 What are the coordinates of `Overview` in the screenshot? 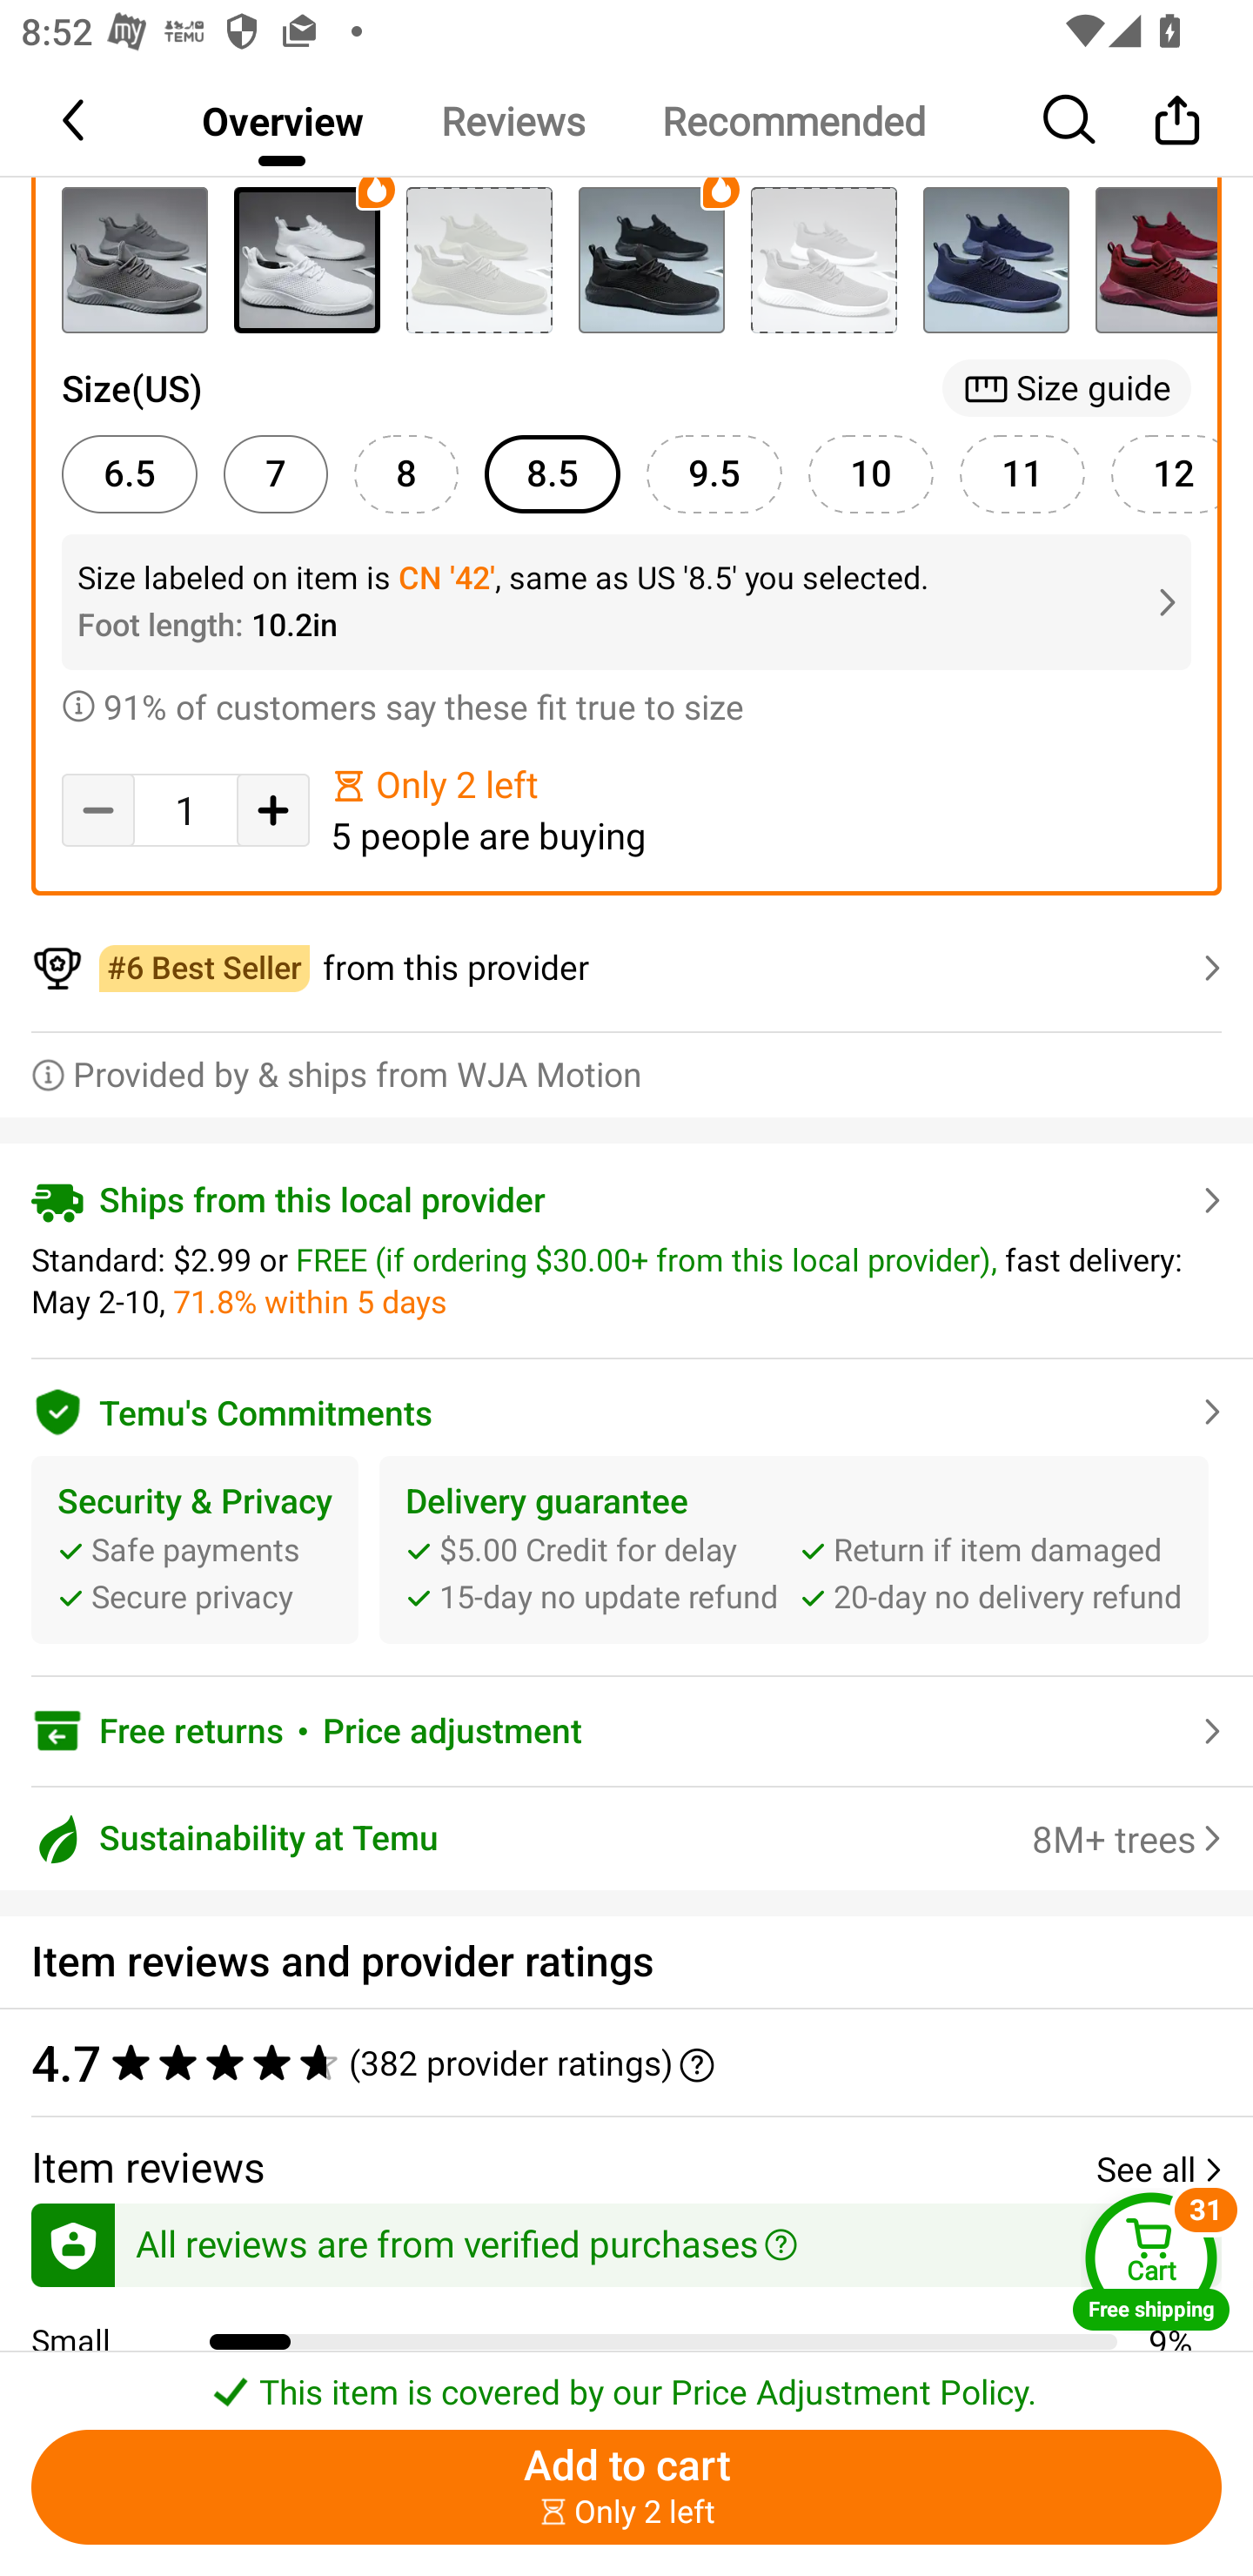 It's located at (282, 120).